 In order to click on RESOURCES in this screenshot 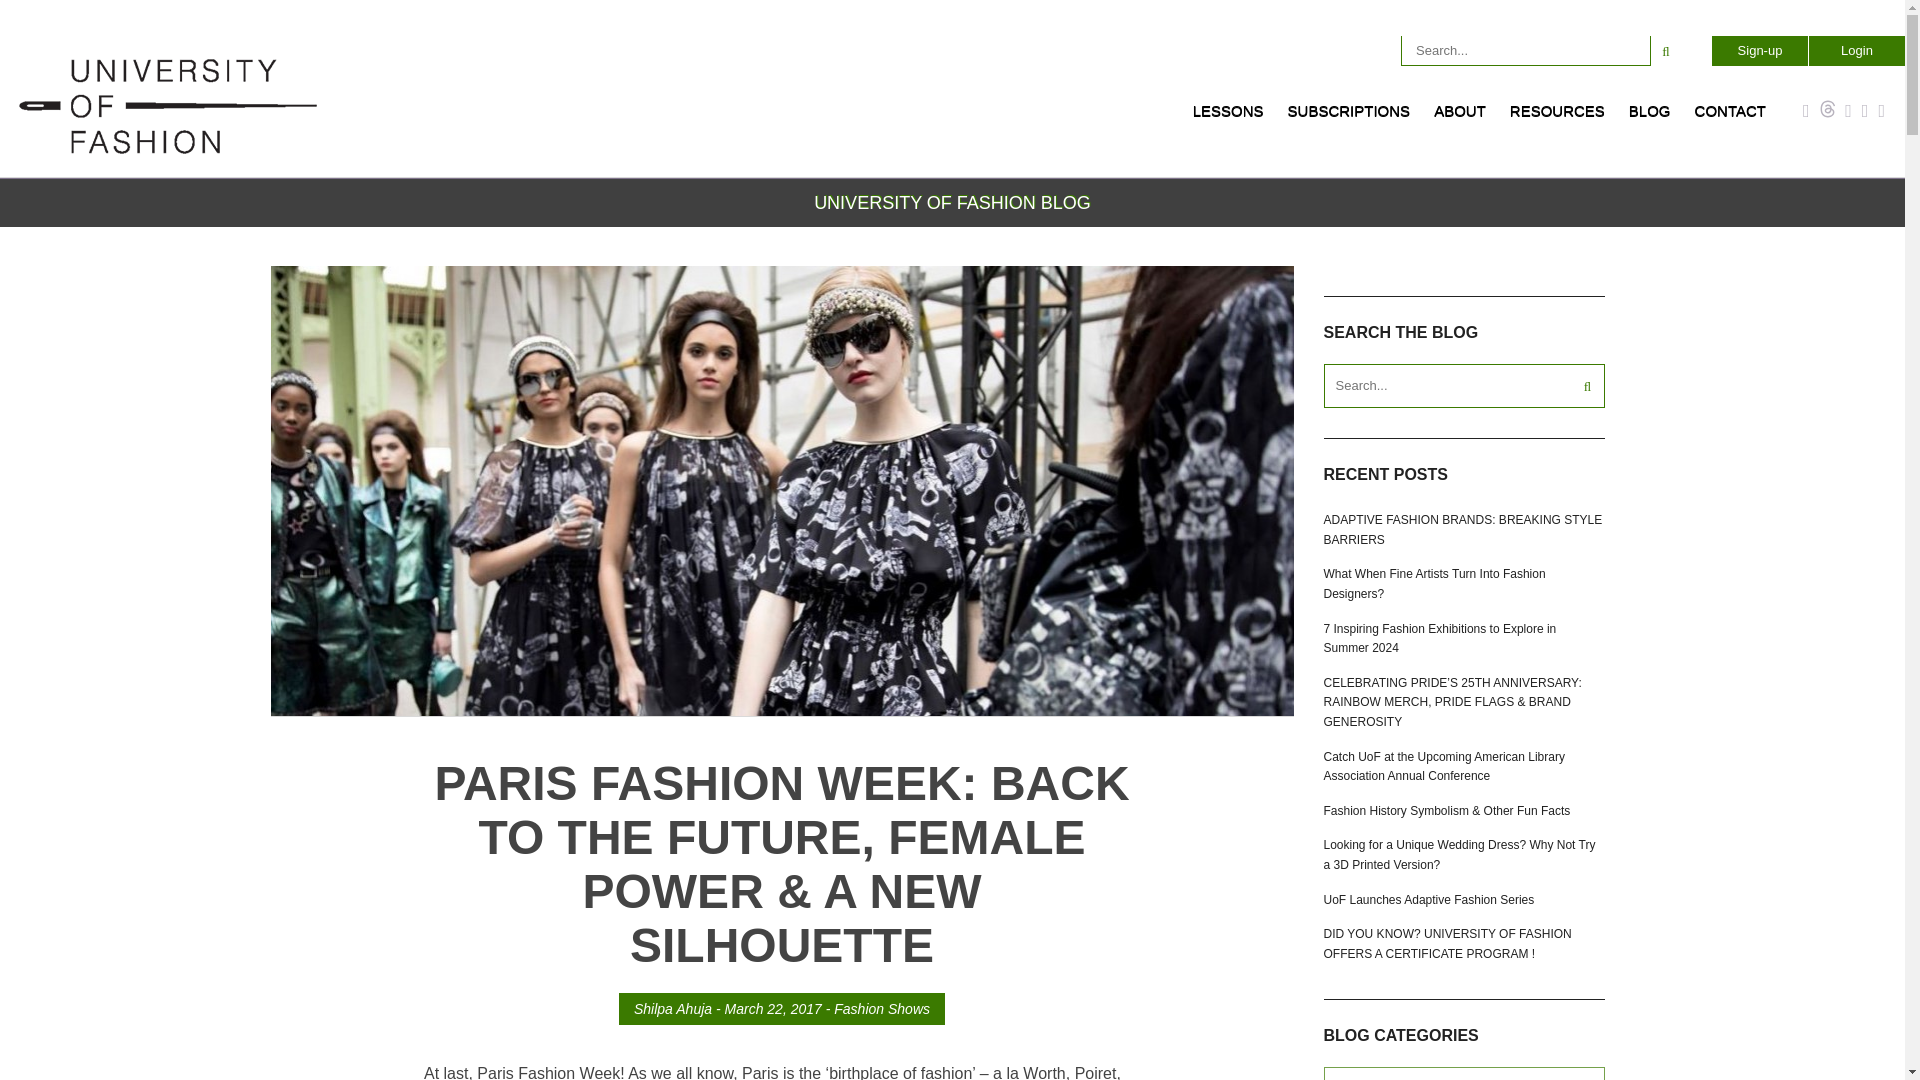, I will do `click(1556, 118)`.